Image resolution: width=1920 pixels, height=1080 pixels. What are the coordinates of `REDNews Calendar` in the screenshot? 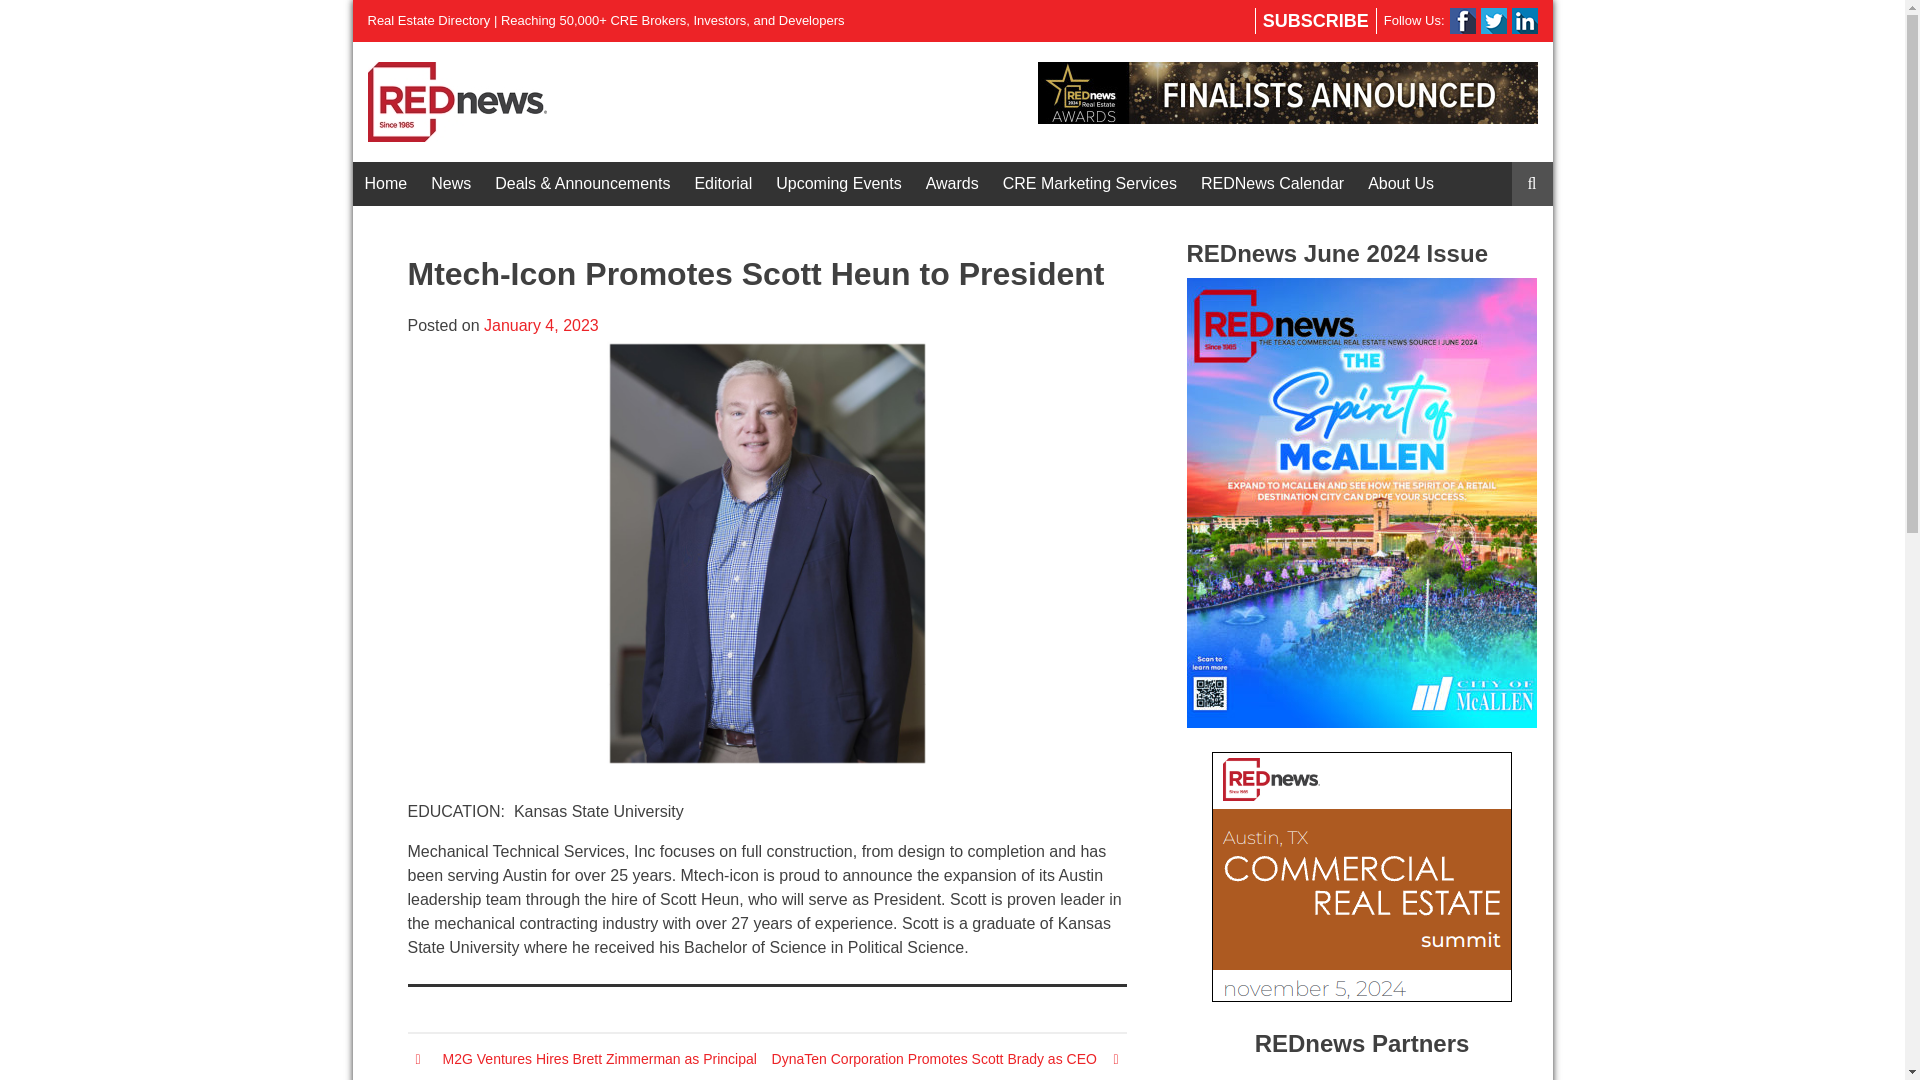 It's located at (1272, 184).